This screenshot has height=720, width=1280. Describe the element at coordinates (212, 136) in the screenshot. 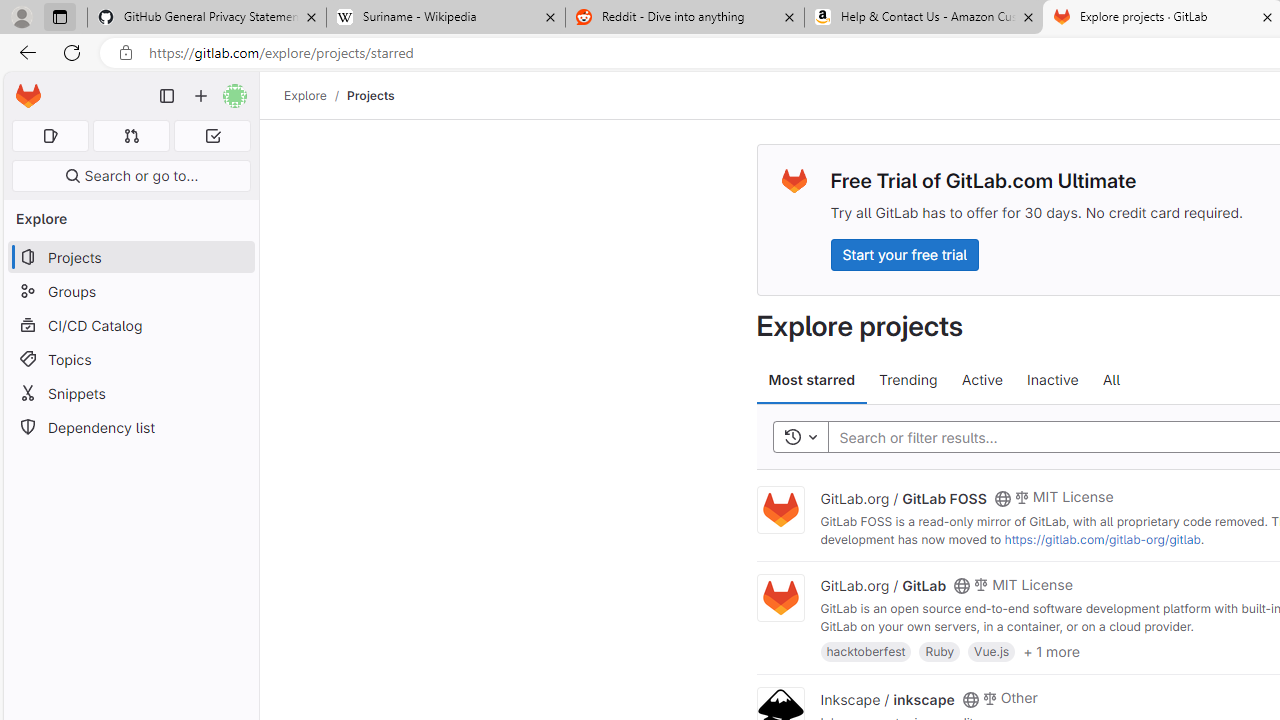

I see `To-Do list 0` at that location.